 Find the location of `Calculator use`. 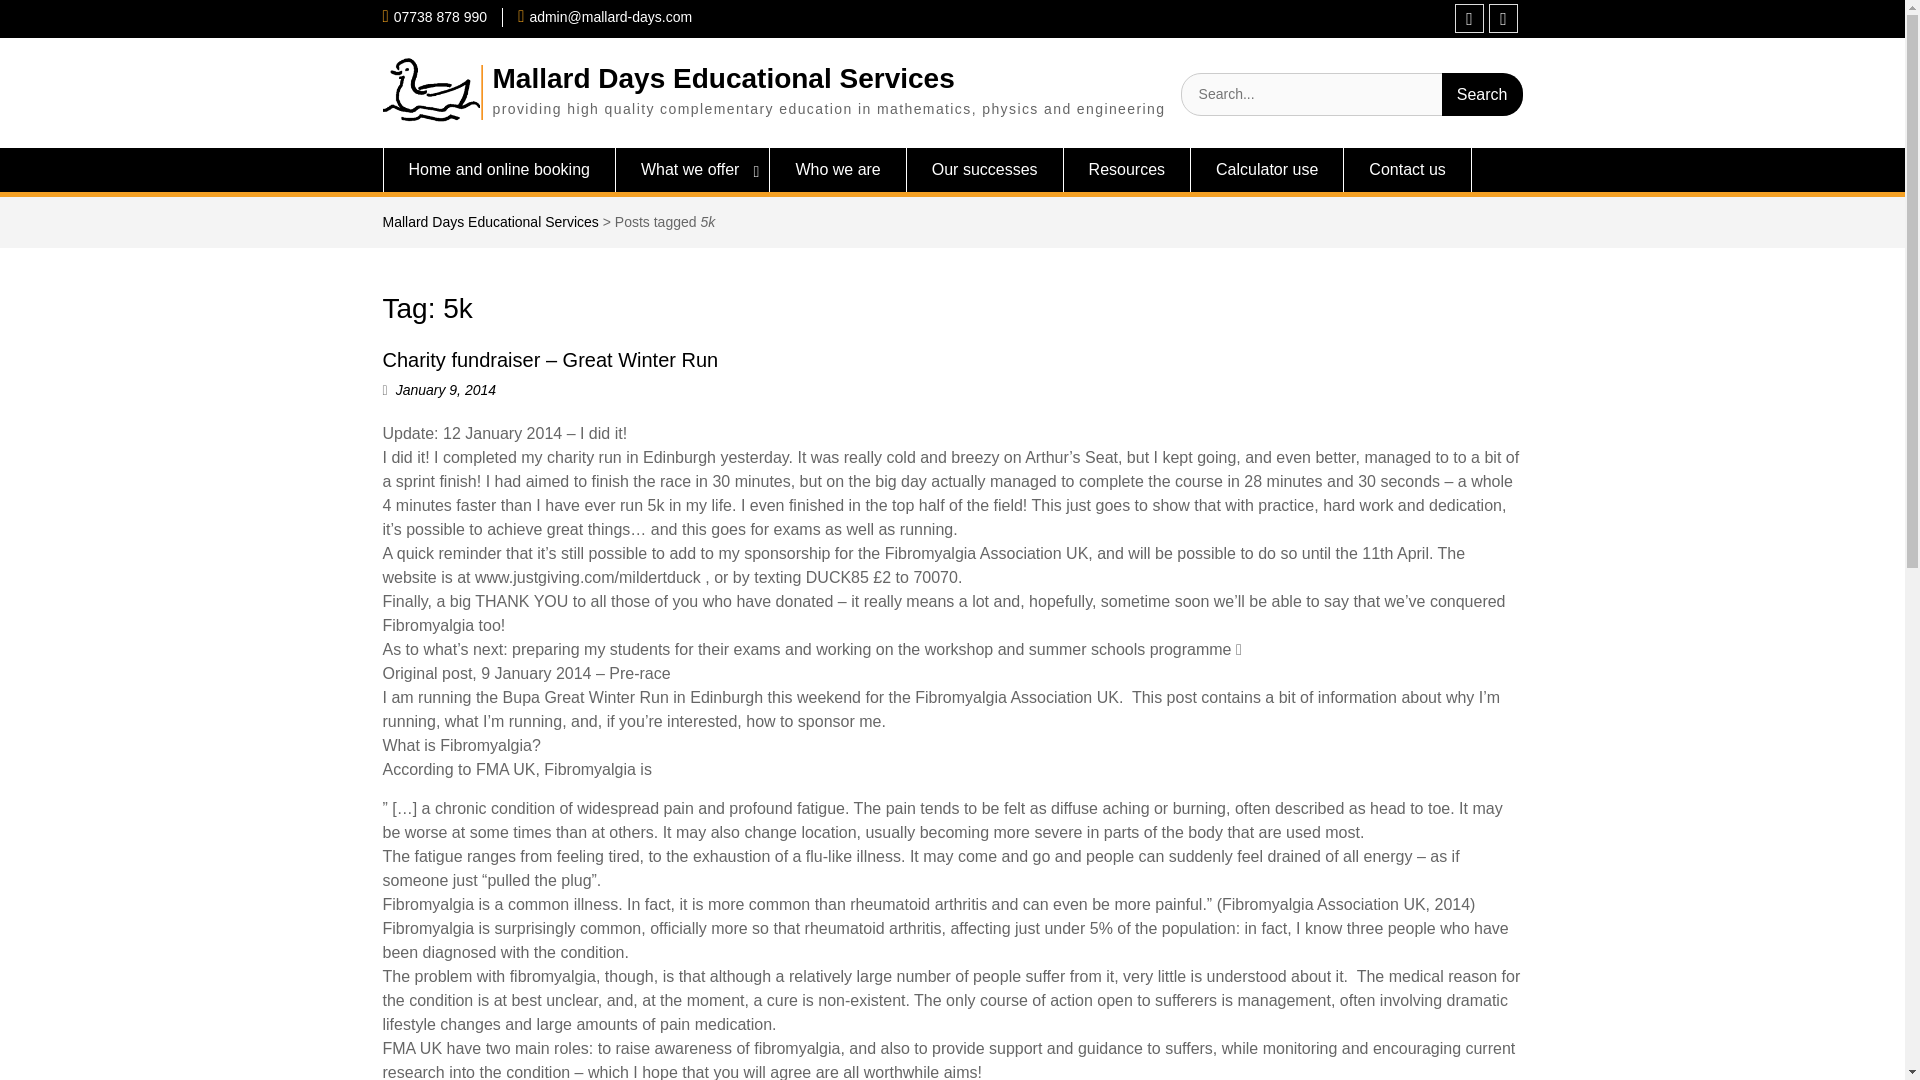

Calculator use is located at coordinates (1267, 170).